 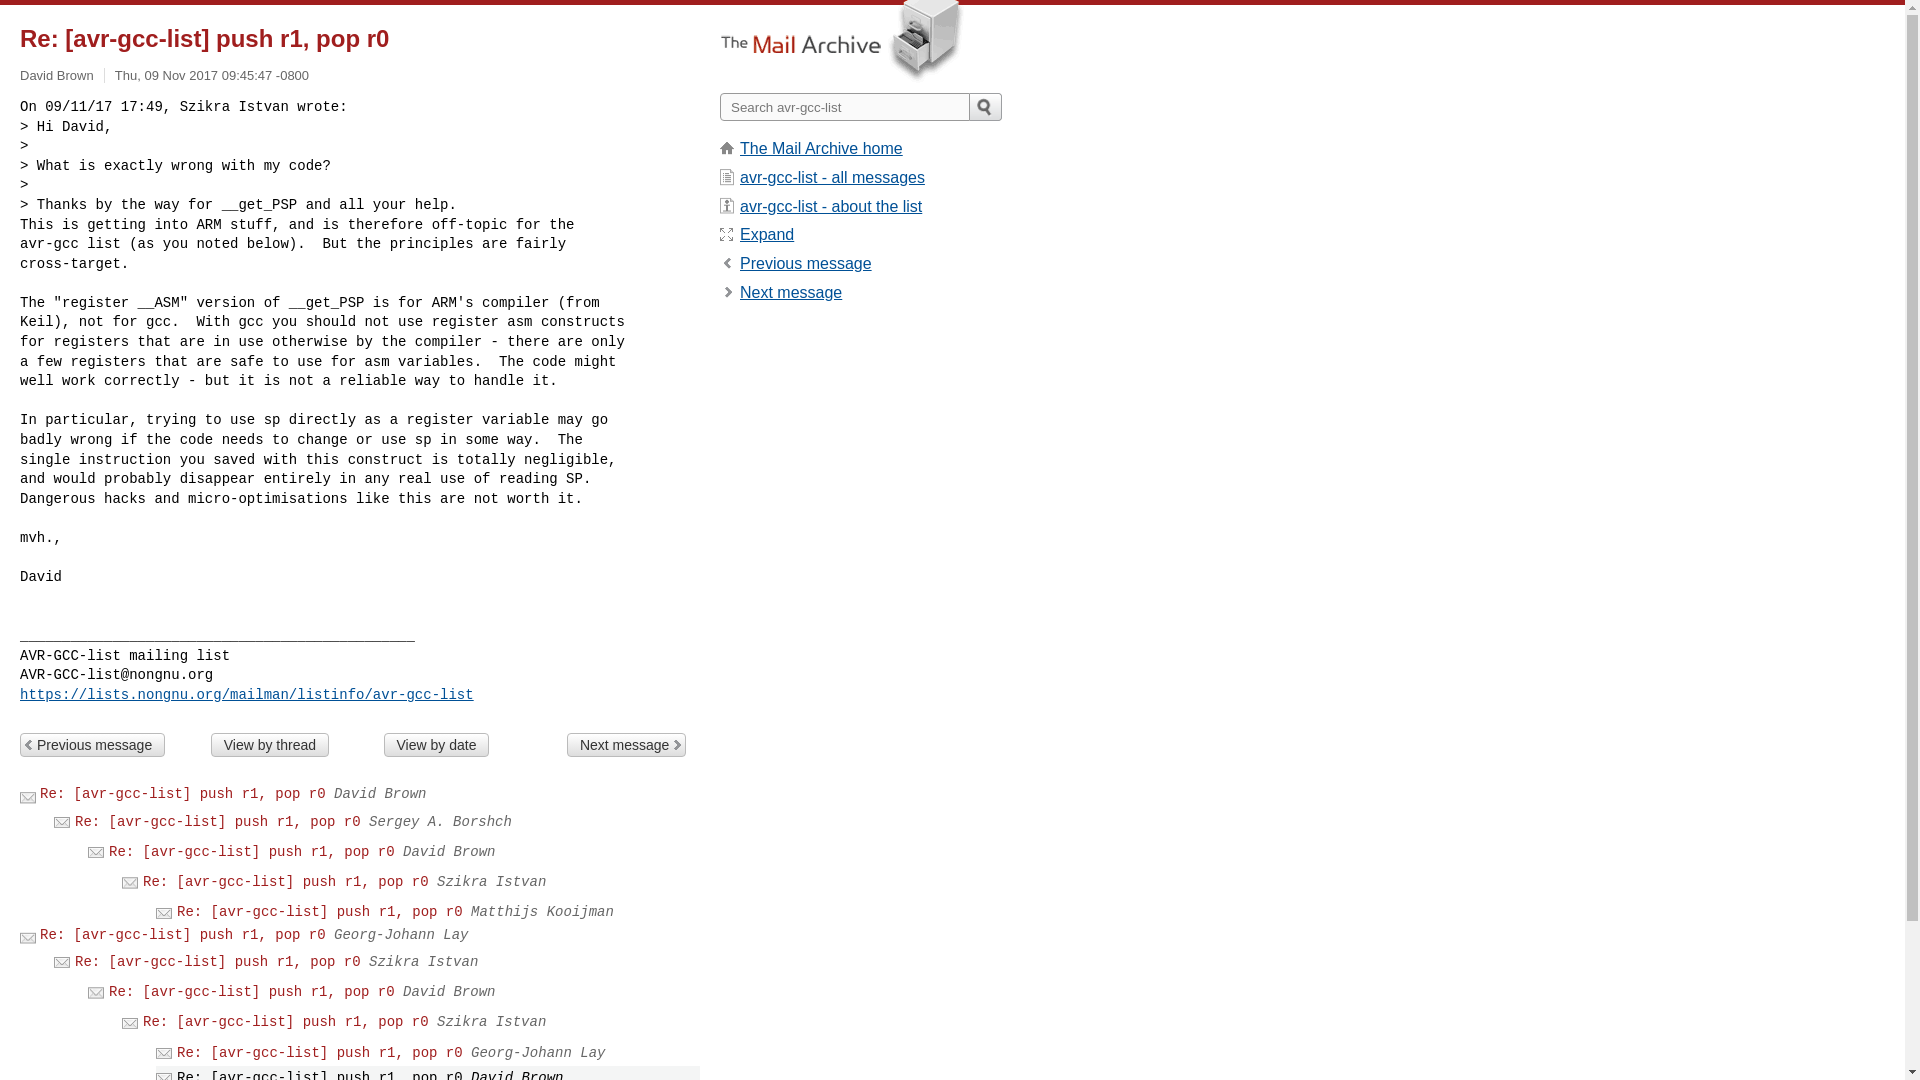 I want to click on Next message, so click(x=626, y=745).